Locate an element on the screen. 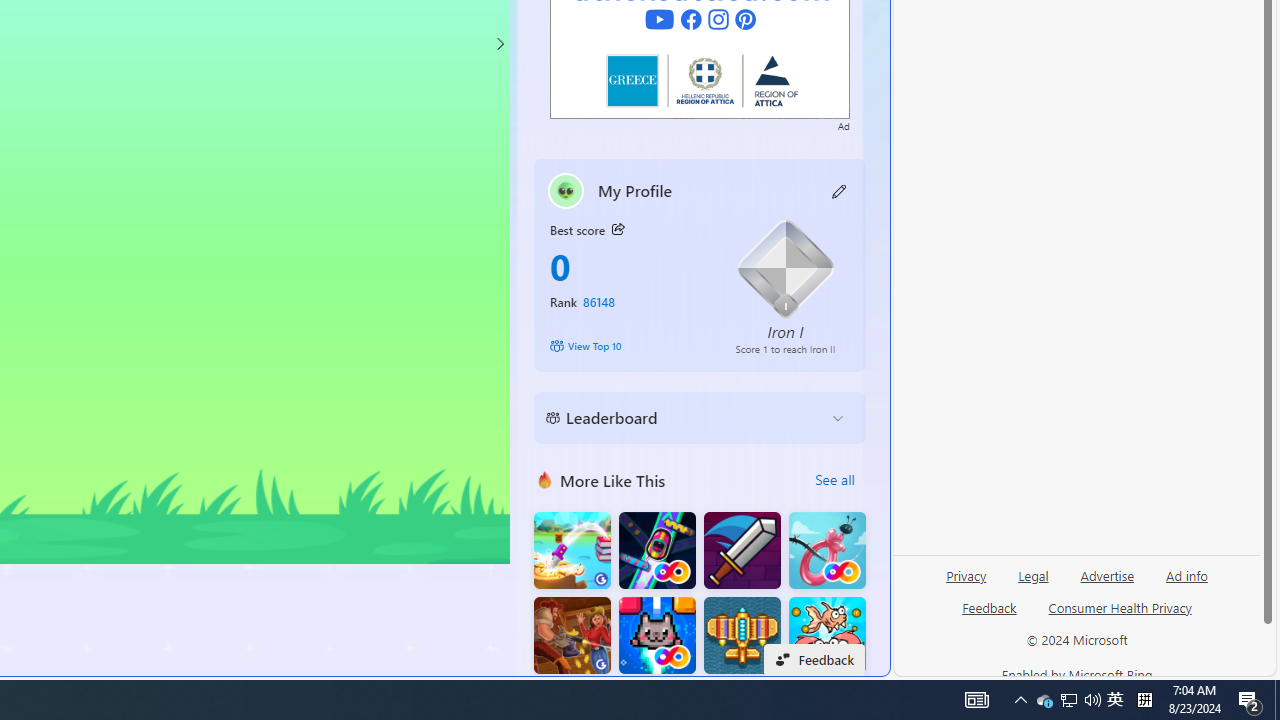  Class: button is located at coordinates (617, 230).